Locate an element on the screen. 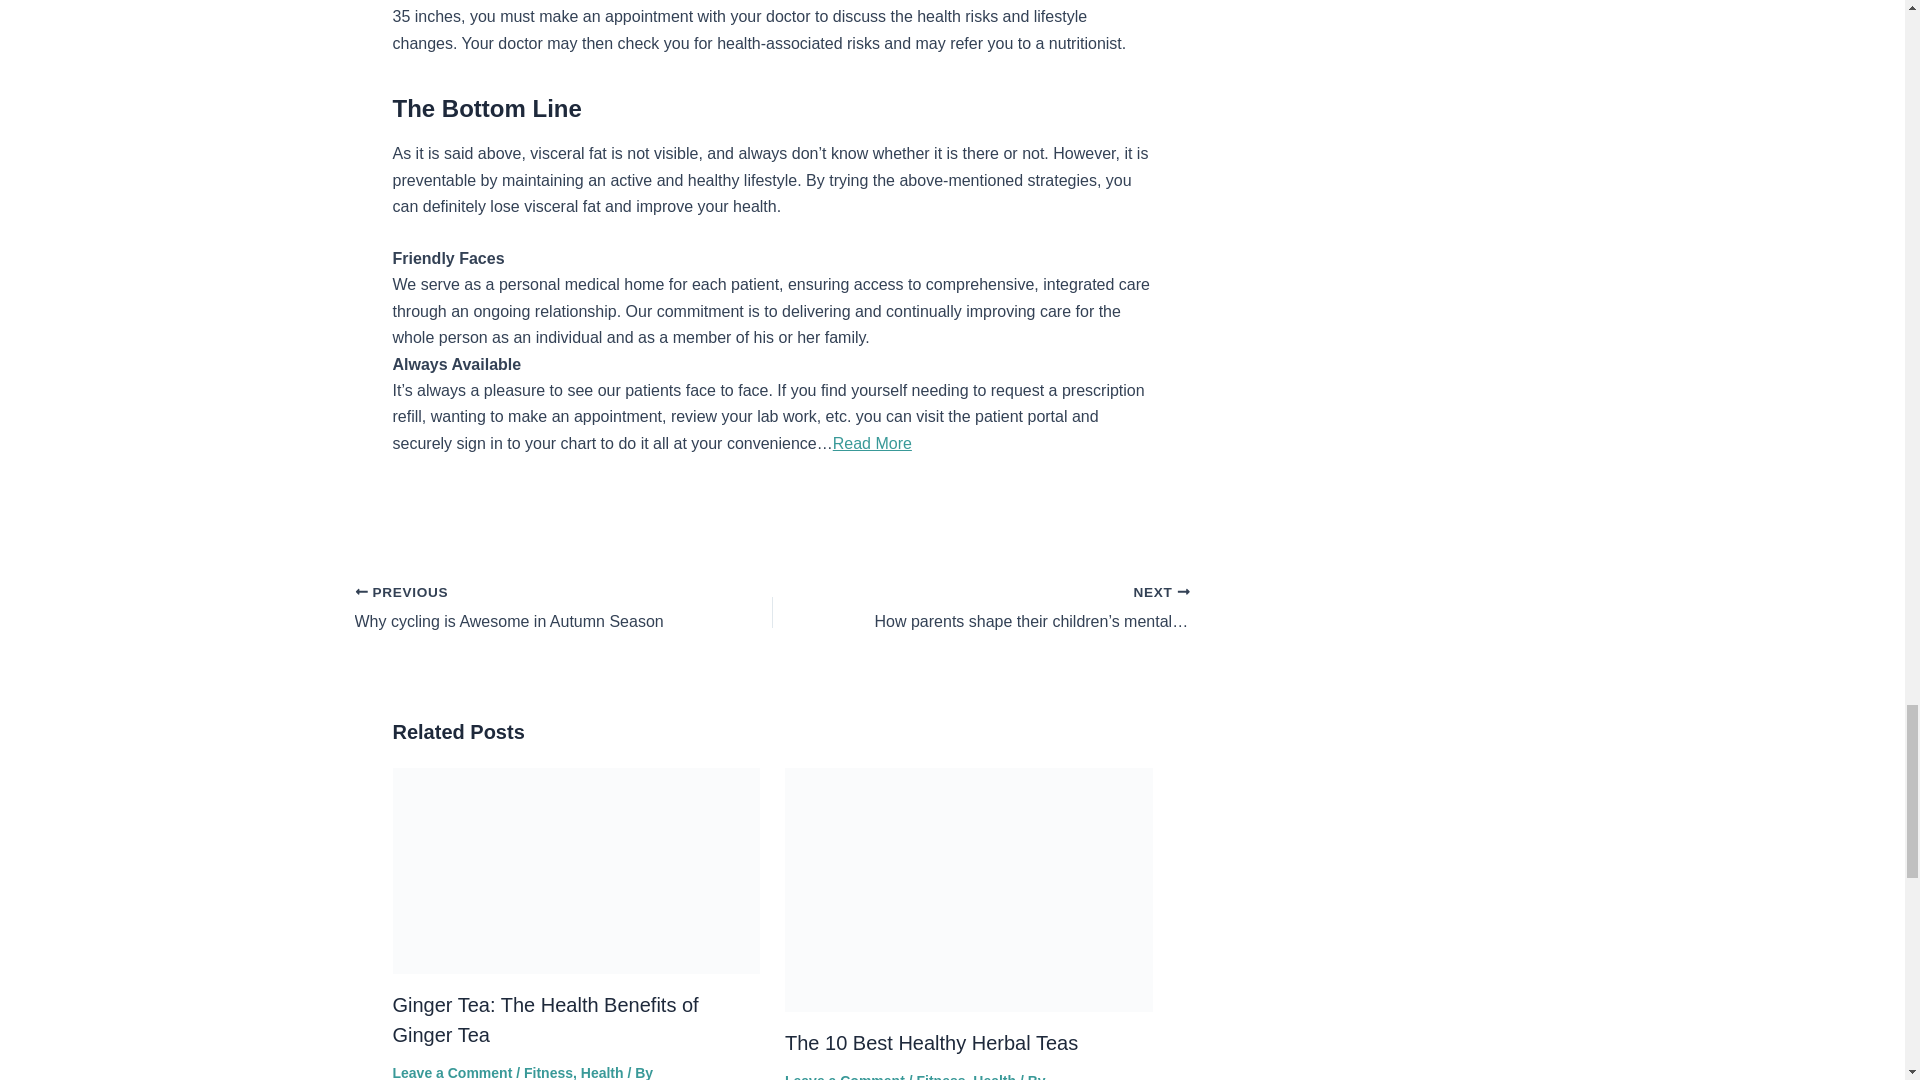 The image size is (1920, 1080). Leave a Comment is located at coordinates (452, 1072).